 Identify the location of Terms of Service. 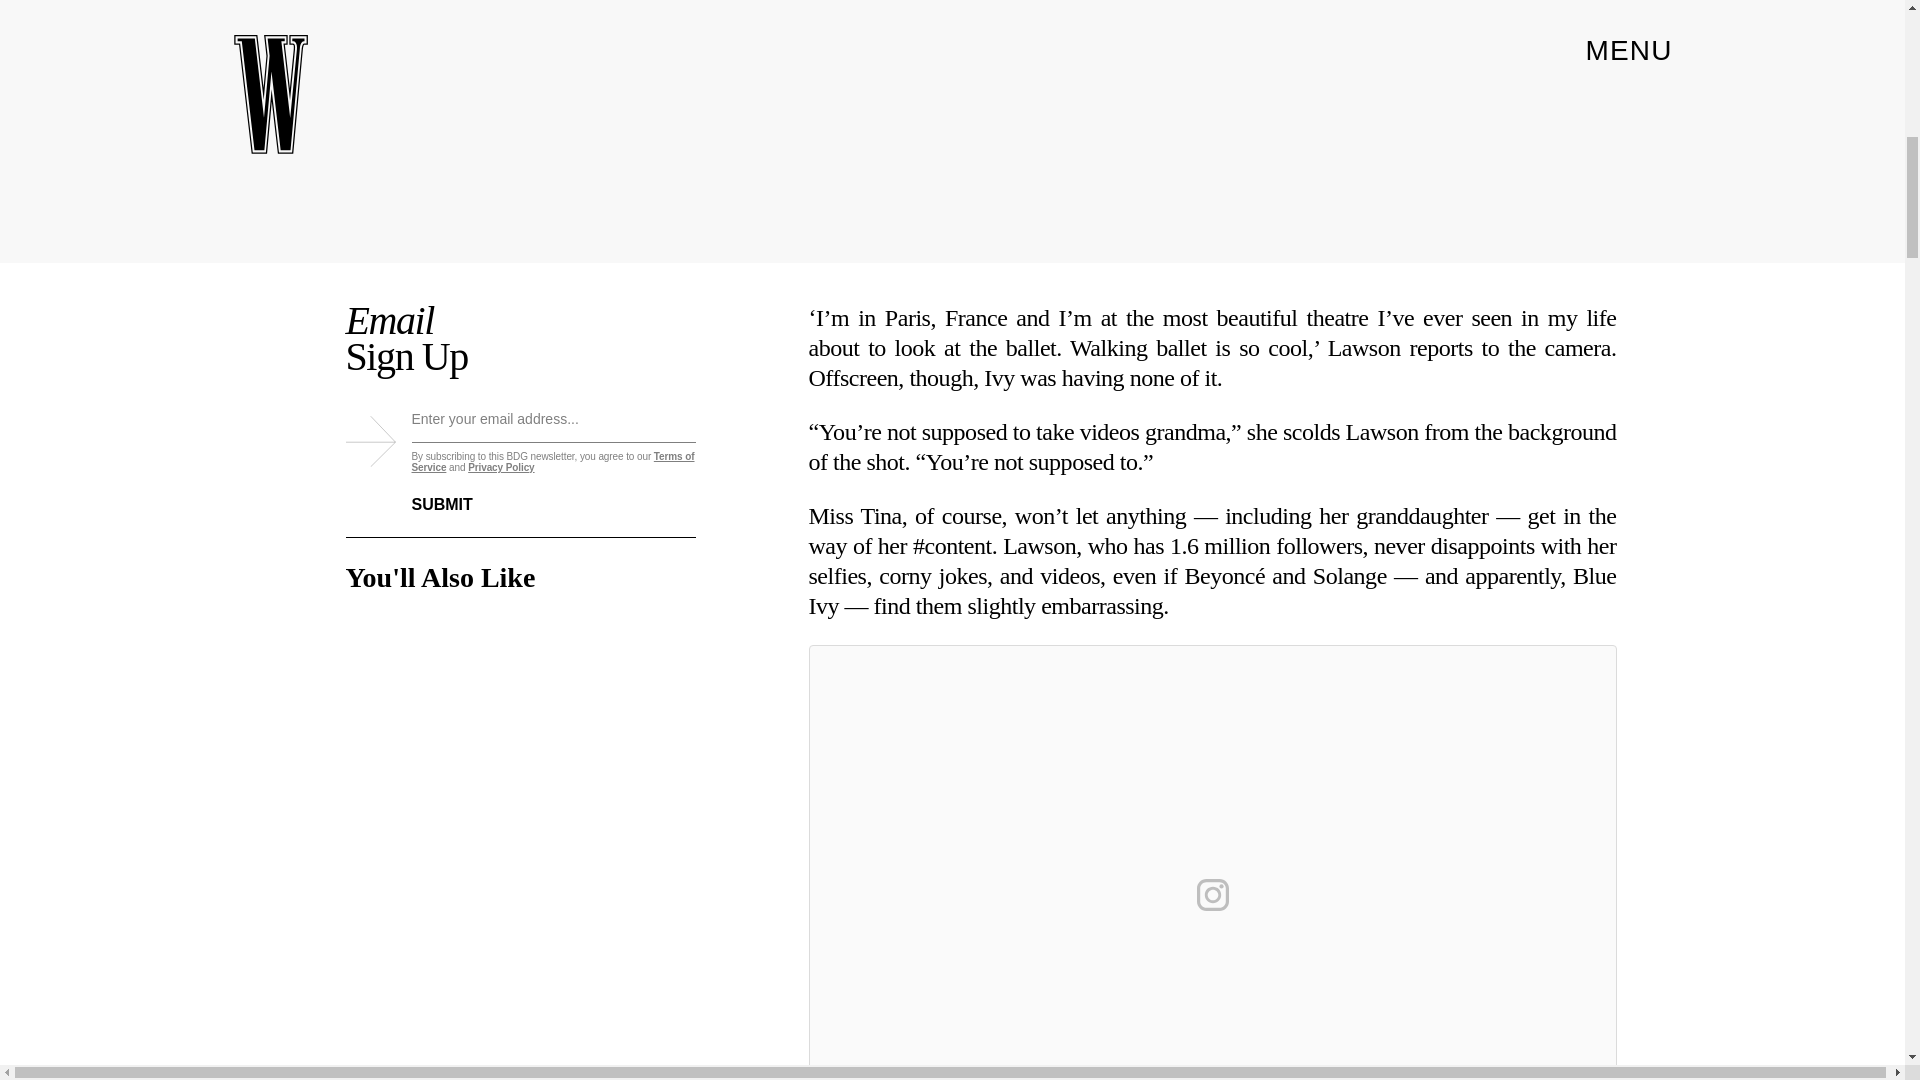
(554, 462).